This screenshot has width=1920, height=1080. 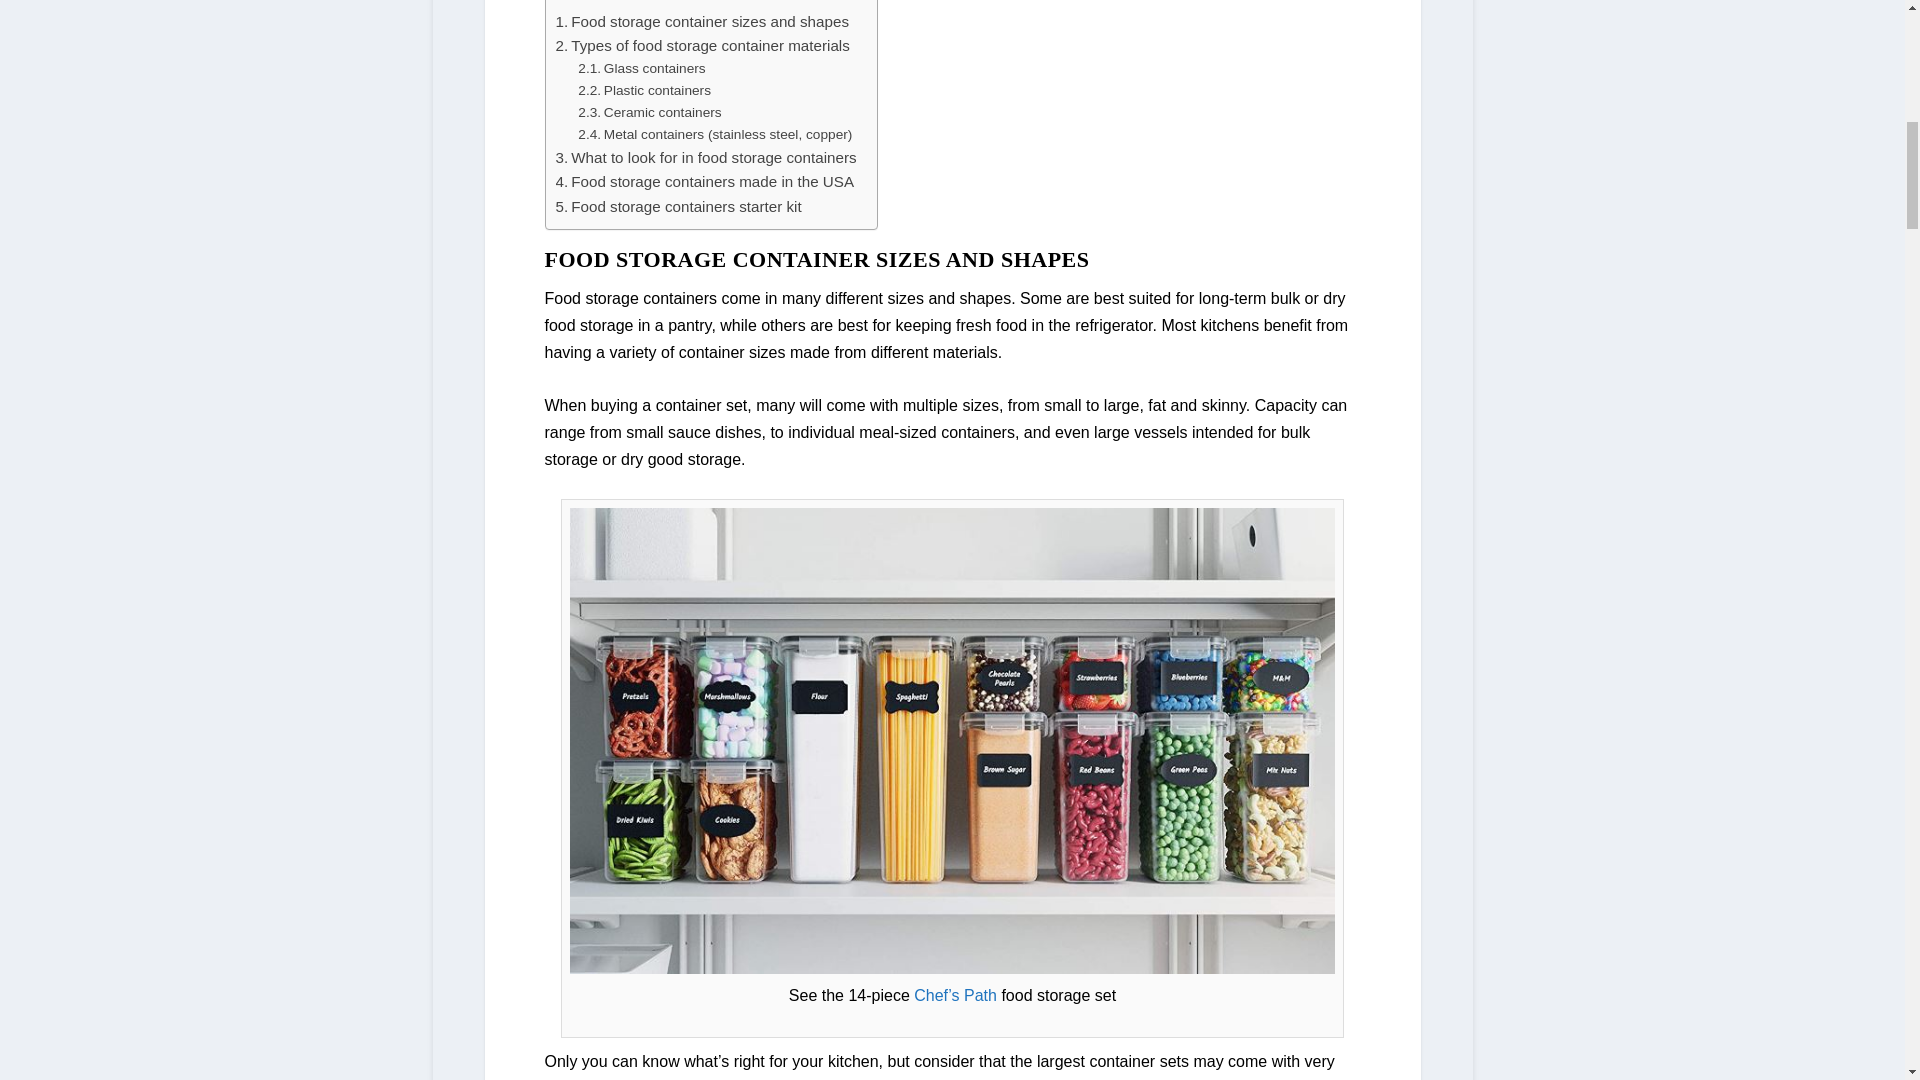 What do you see at coordinates (702, 21) in the screenshot?
I see `Food storage container sizes and shapes` at bounding box center [702, 21].